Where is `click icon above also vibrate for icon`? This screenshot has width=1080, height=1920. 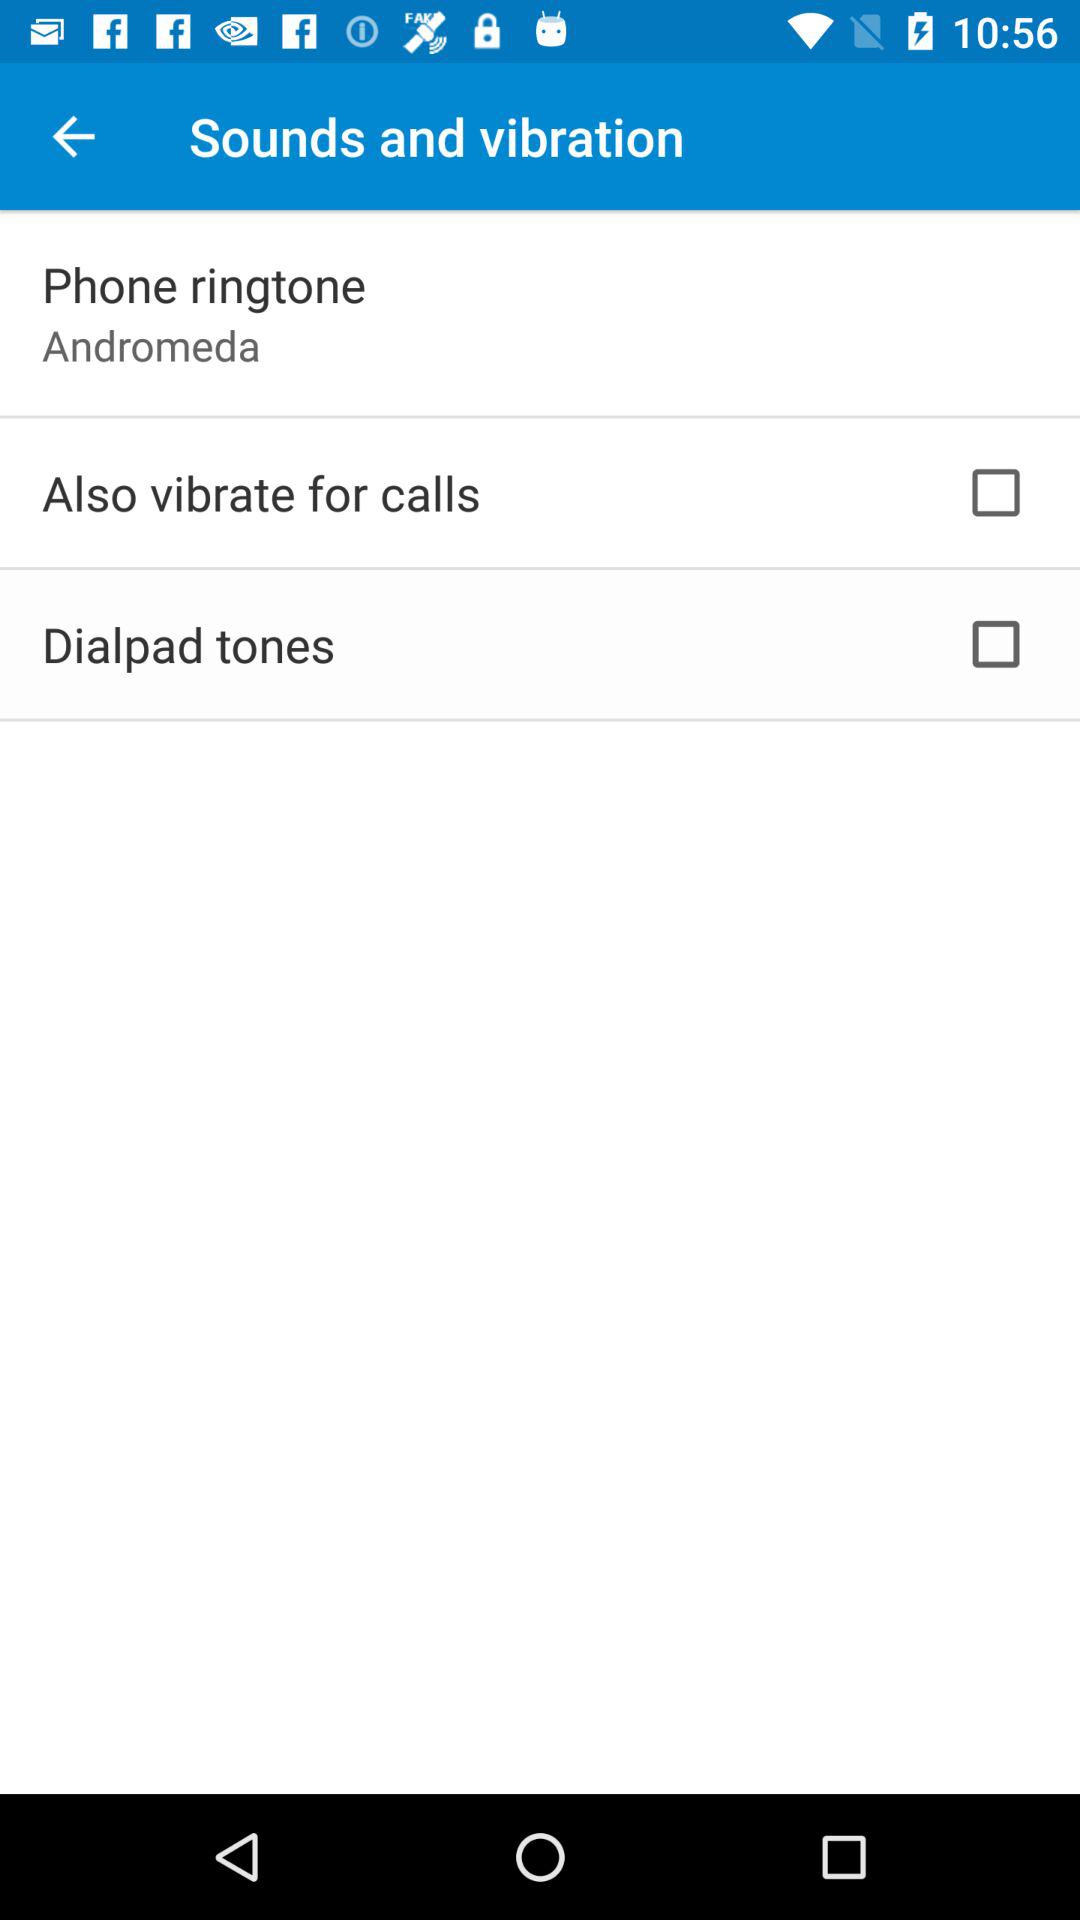 click icon above also vibrate for icon is located at coordinates (151, 344).